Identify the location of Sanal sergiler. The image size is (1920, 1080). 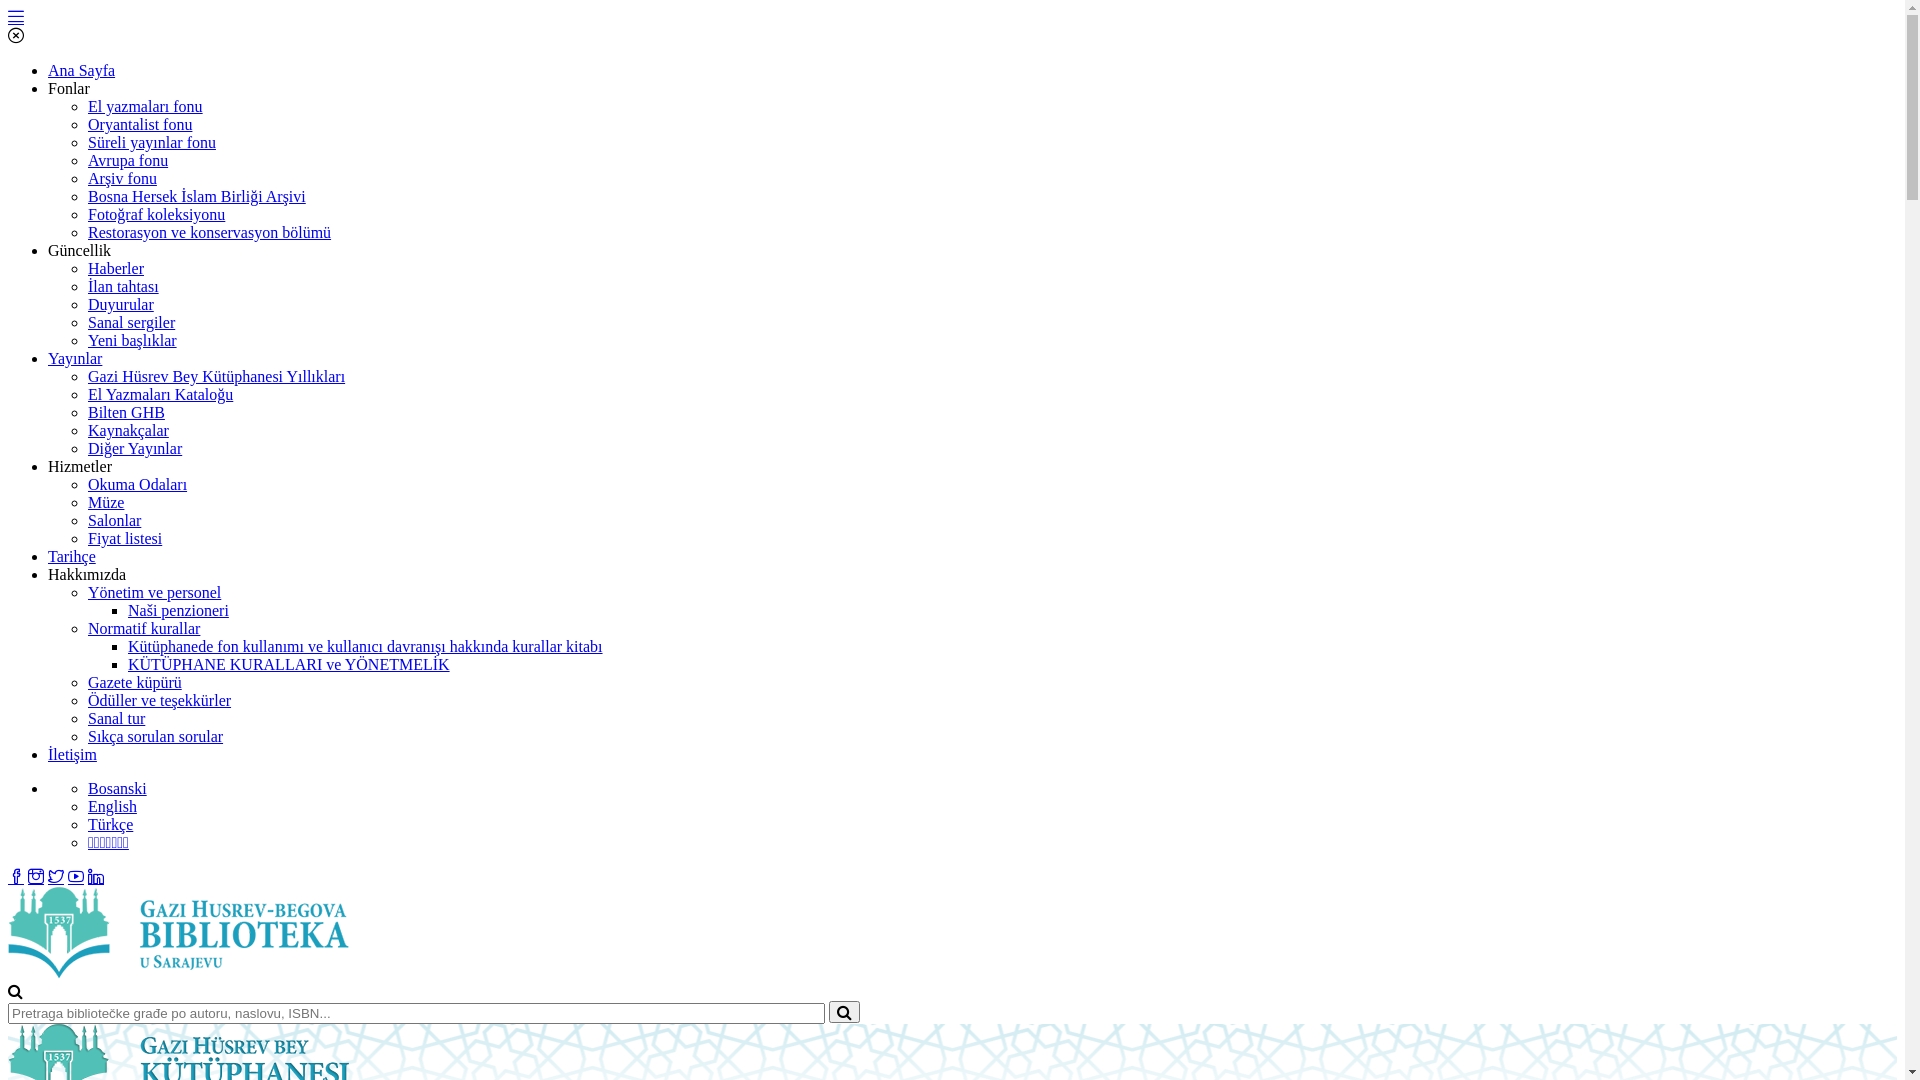
(132, 322).